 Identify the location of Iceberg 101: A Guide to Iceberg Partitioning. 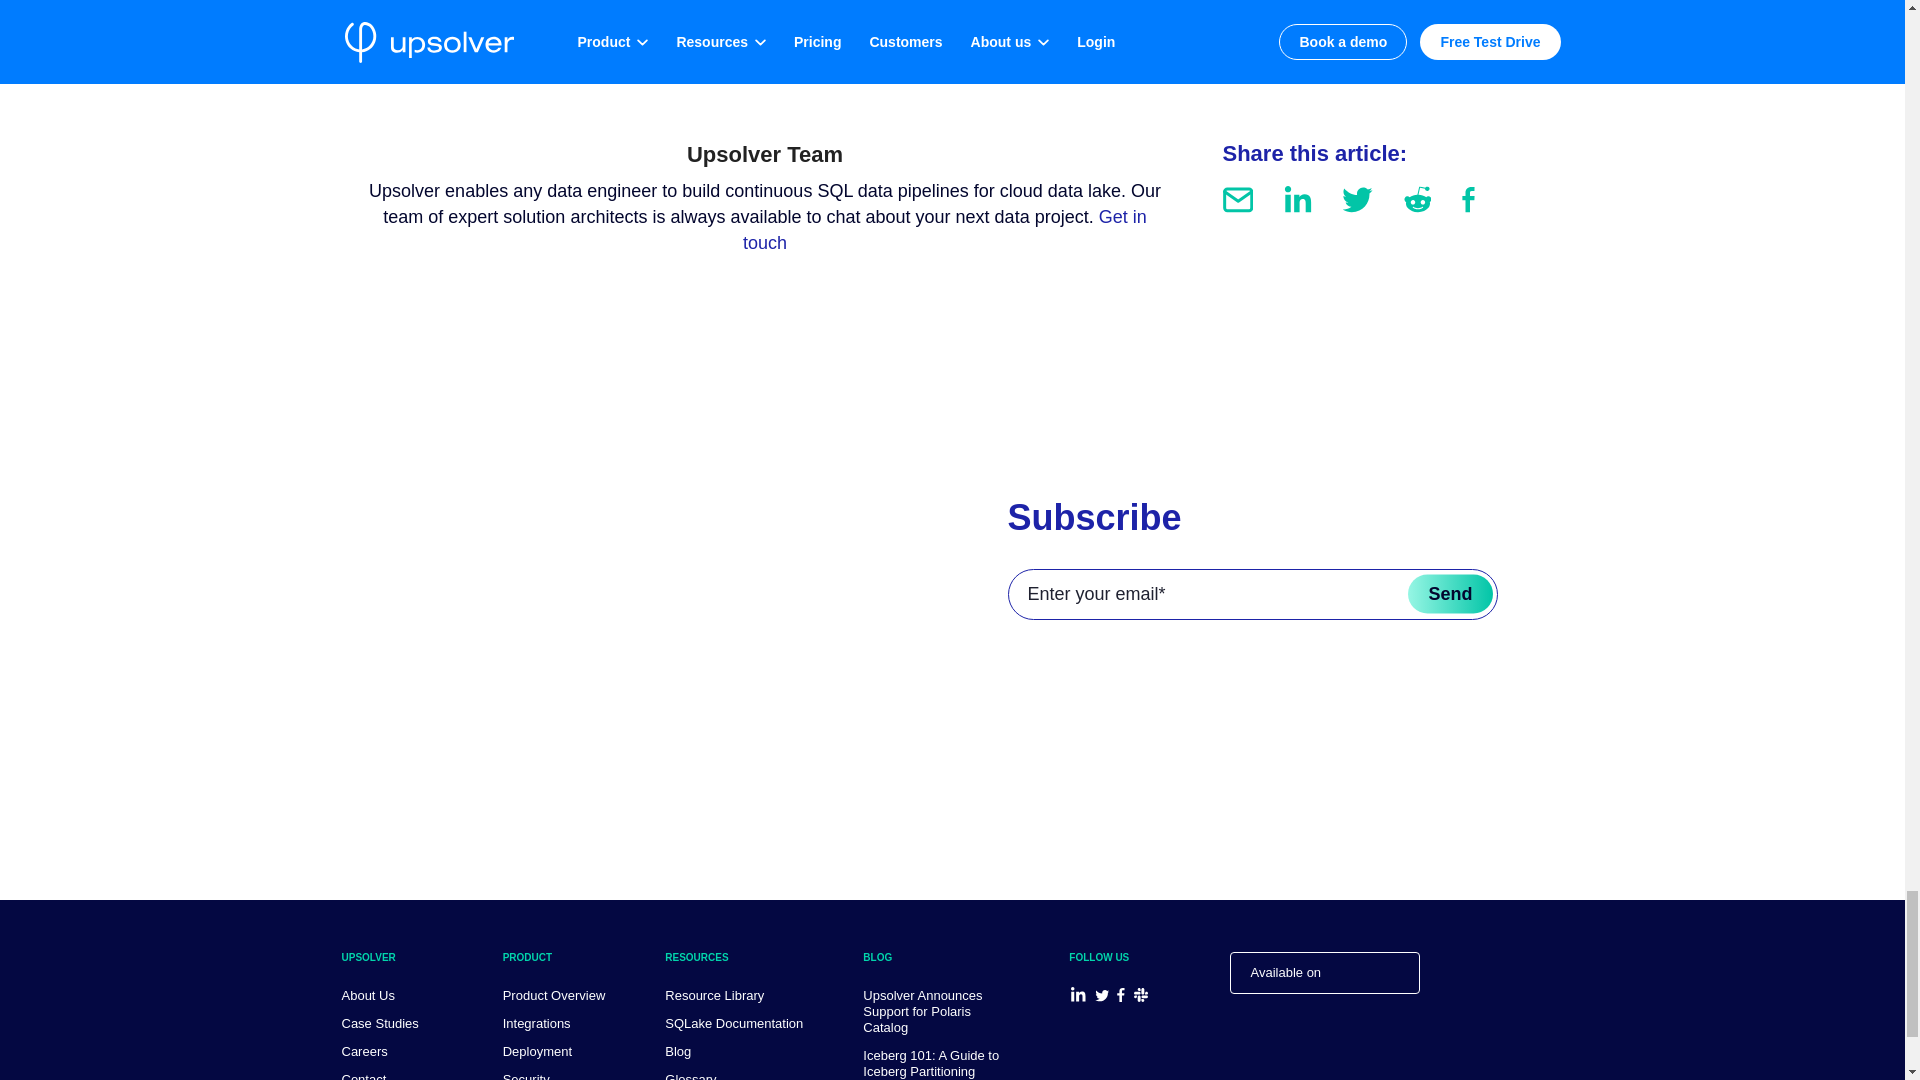
(930, 1062).